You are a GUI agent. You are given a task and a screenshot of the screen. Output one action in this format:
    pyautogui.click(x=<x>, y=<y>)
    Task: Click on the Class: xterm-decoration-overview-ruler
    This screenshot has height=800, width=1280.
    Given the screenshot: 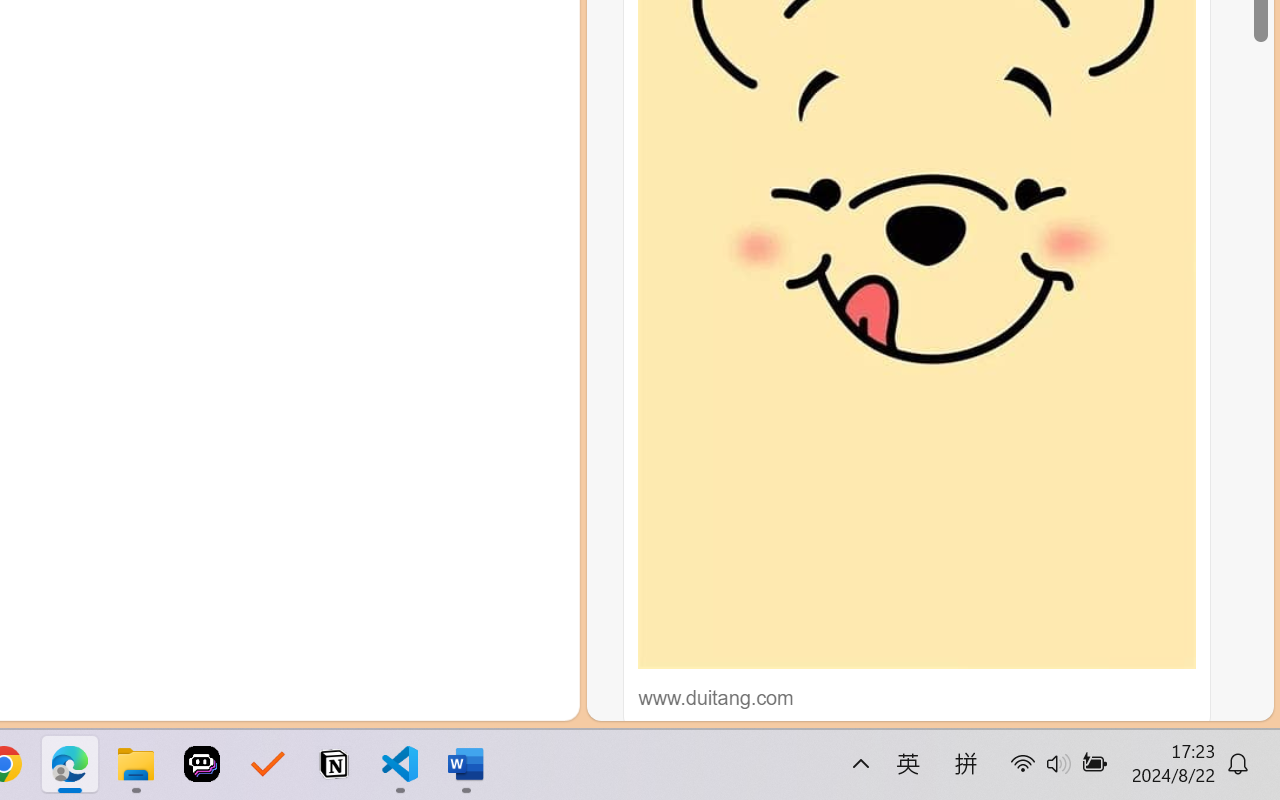 What is the action you would take?
    pyautogui.click(x=352, y=486)
    